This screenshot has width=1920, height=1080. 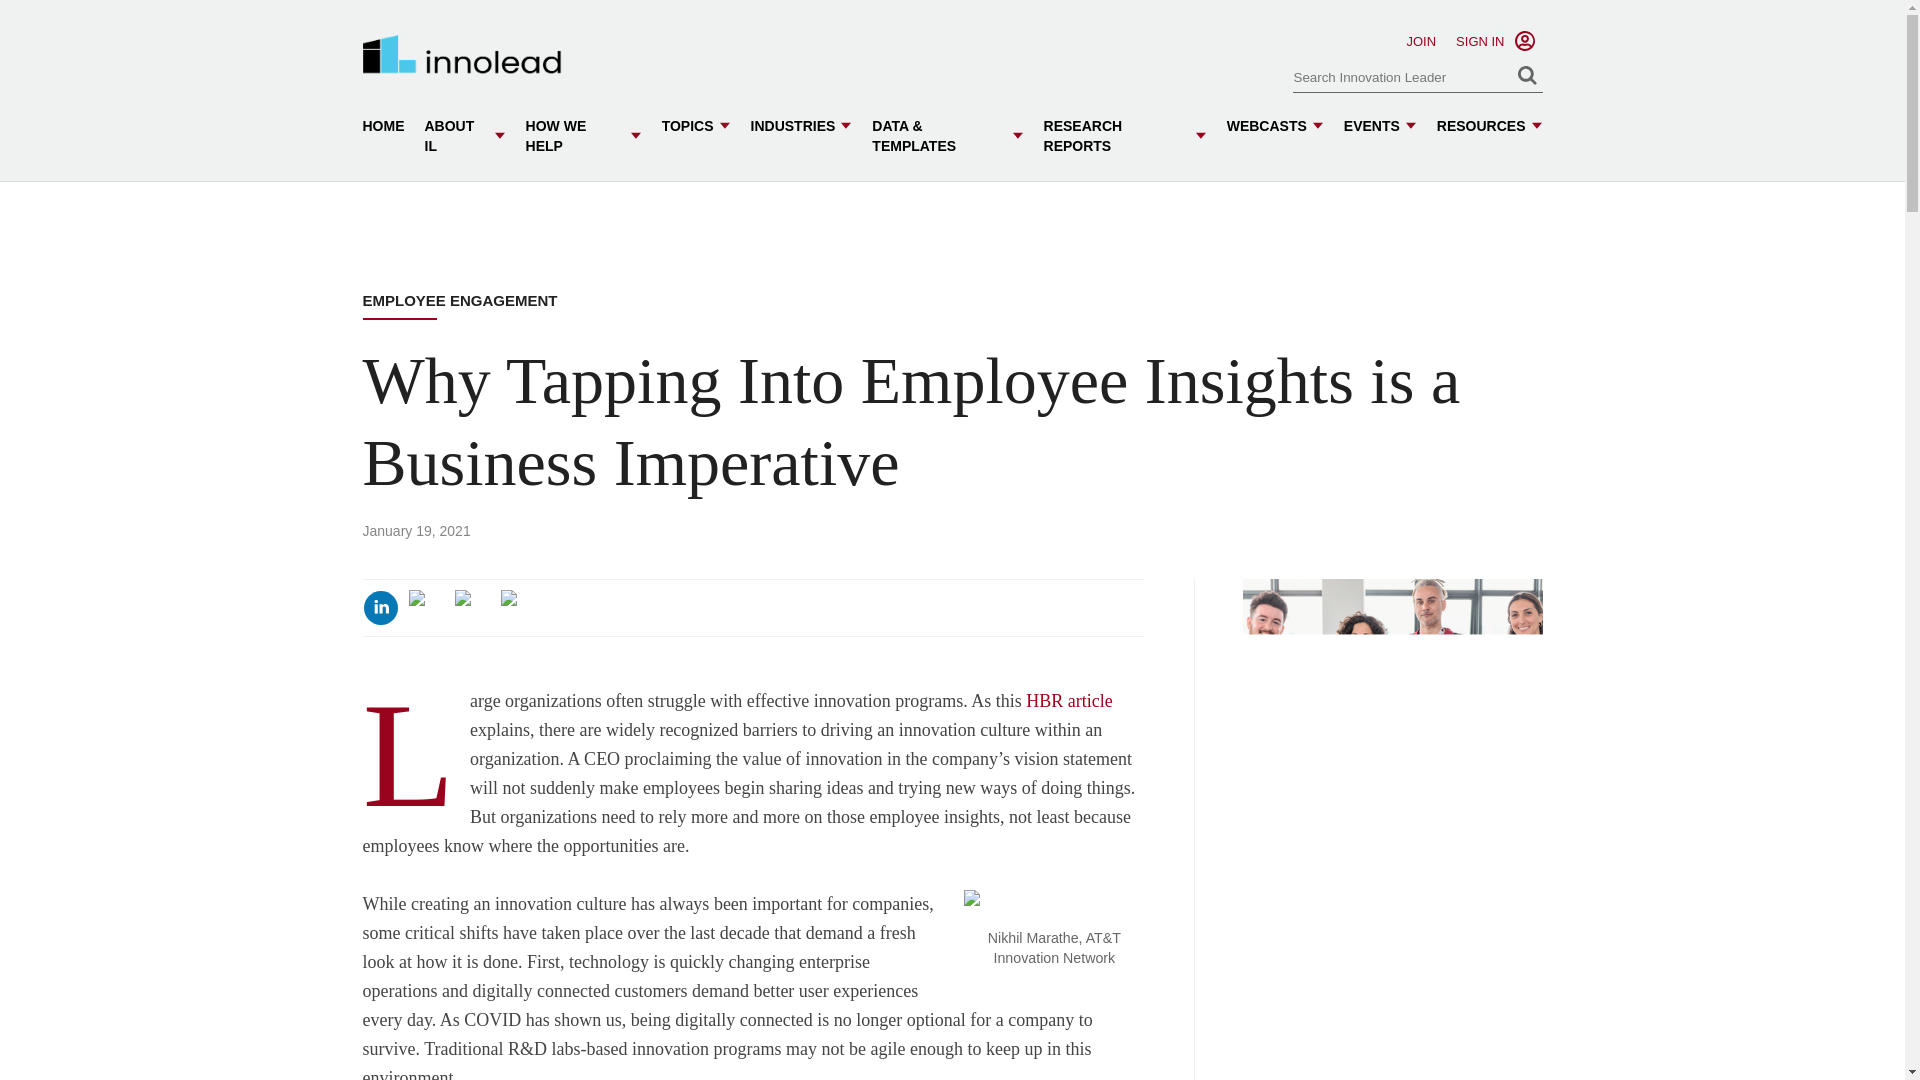 I want to click on SIGN IN, so click(x=1479, y=40).